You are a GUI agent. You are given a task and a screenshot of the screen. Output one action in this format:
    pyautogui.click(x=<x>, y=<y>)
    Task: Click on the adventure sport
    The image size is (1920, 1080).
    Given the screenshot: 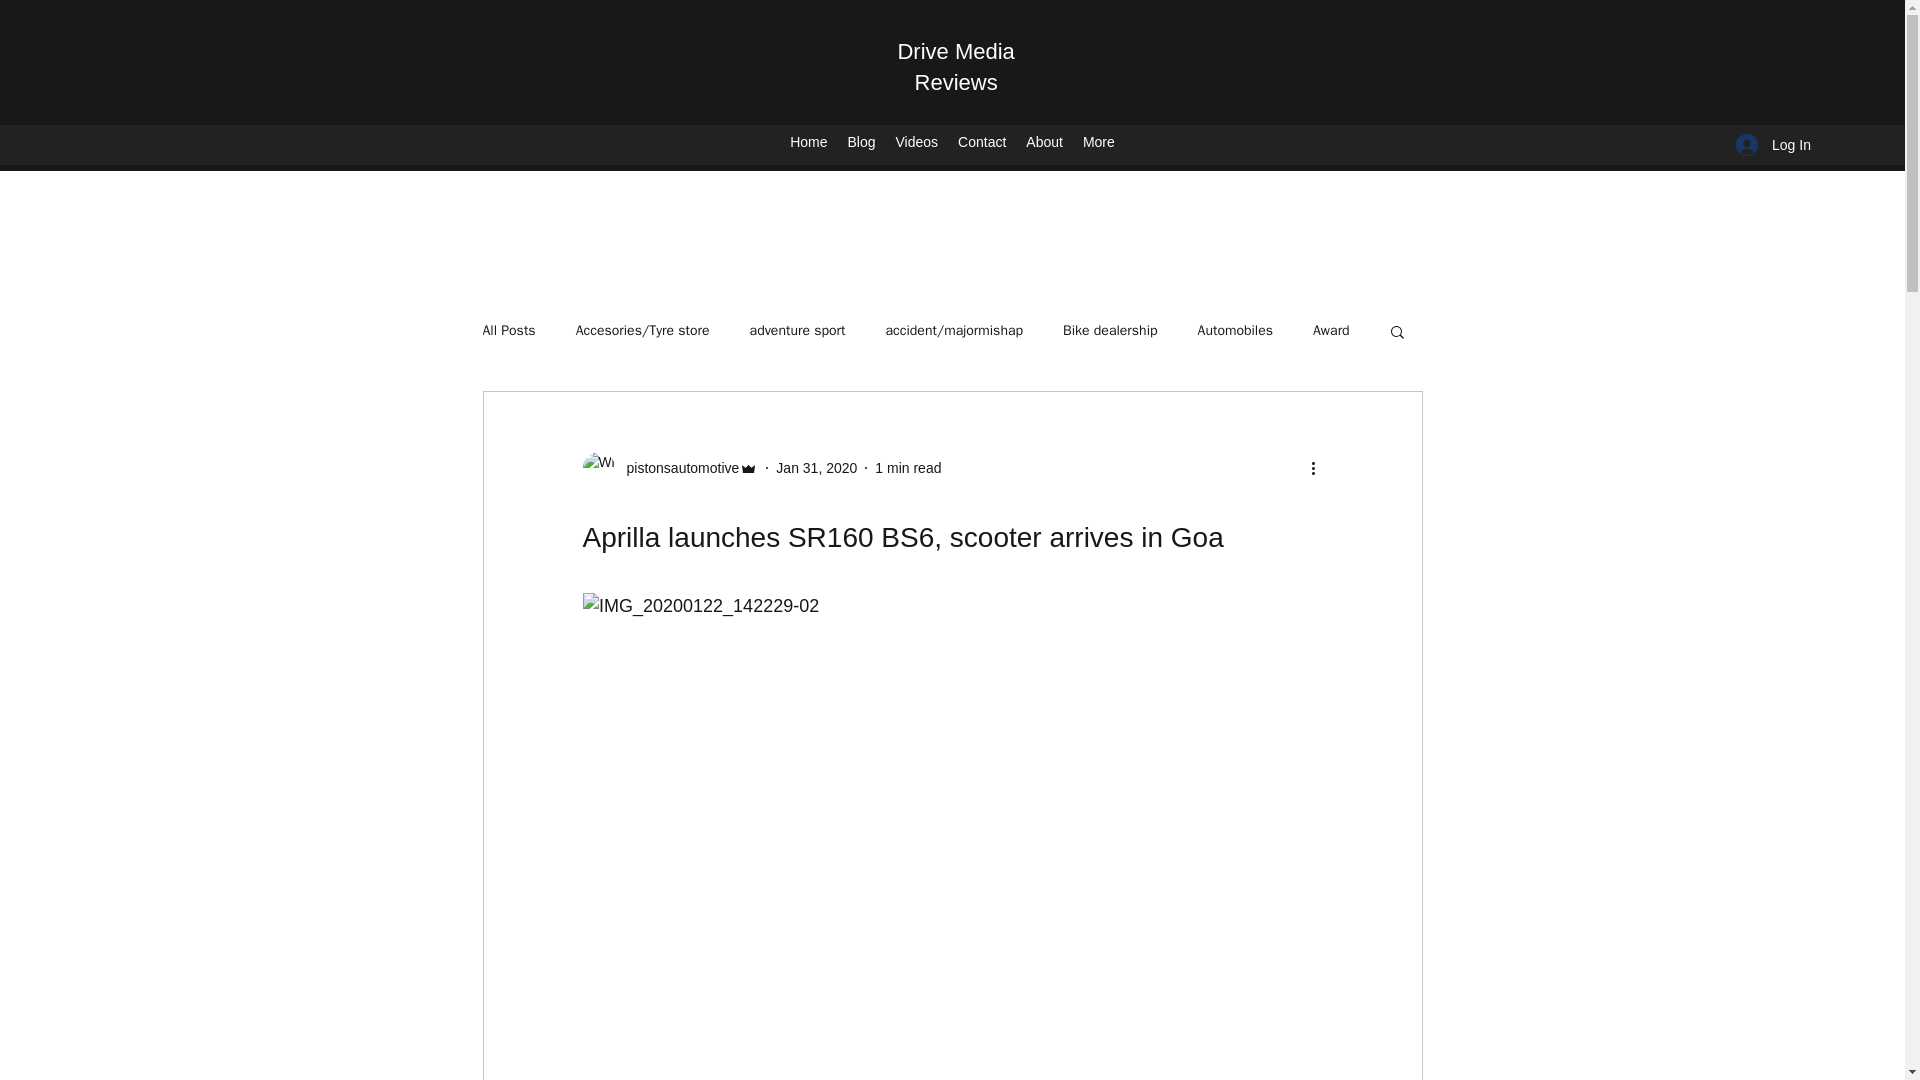 What is the action you would take?
    pyautogui.click(x=798, y=330)
    